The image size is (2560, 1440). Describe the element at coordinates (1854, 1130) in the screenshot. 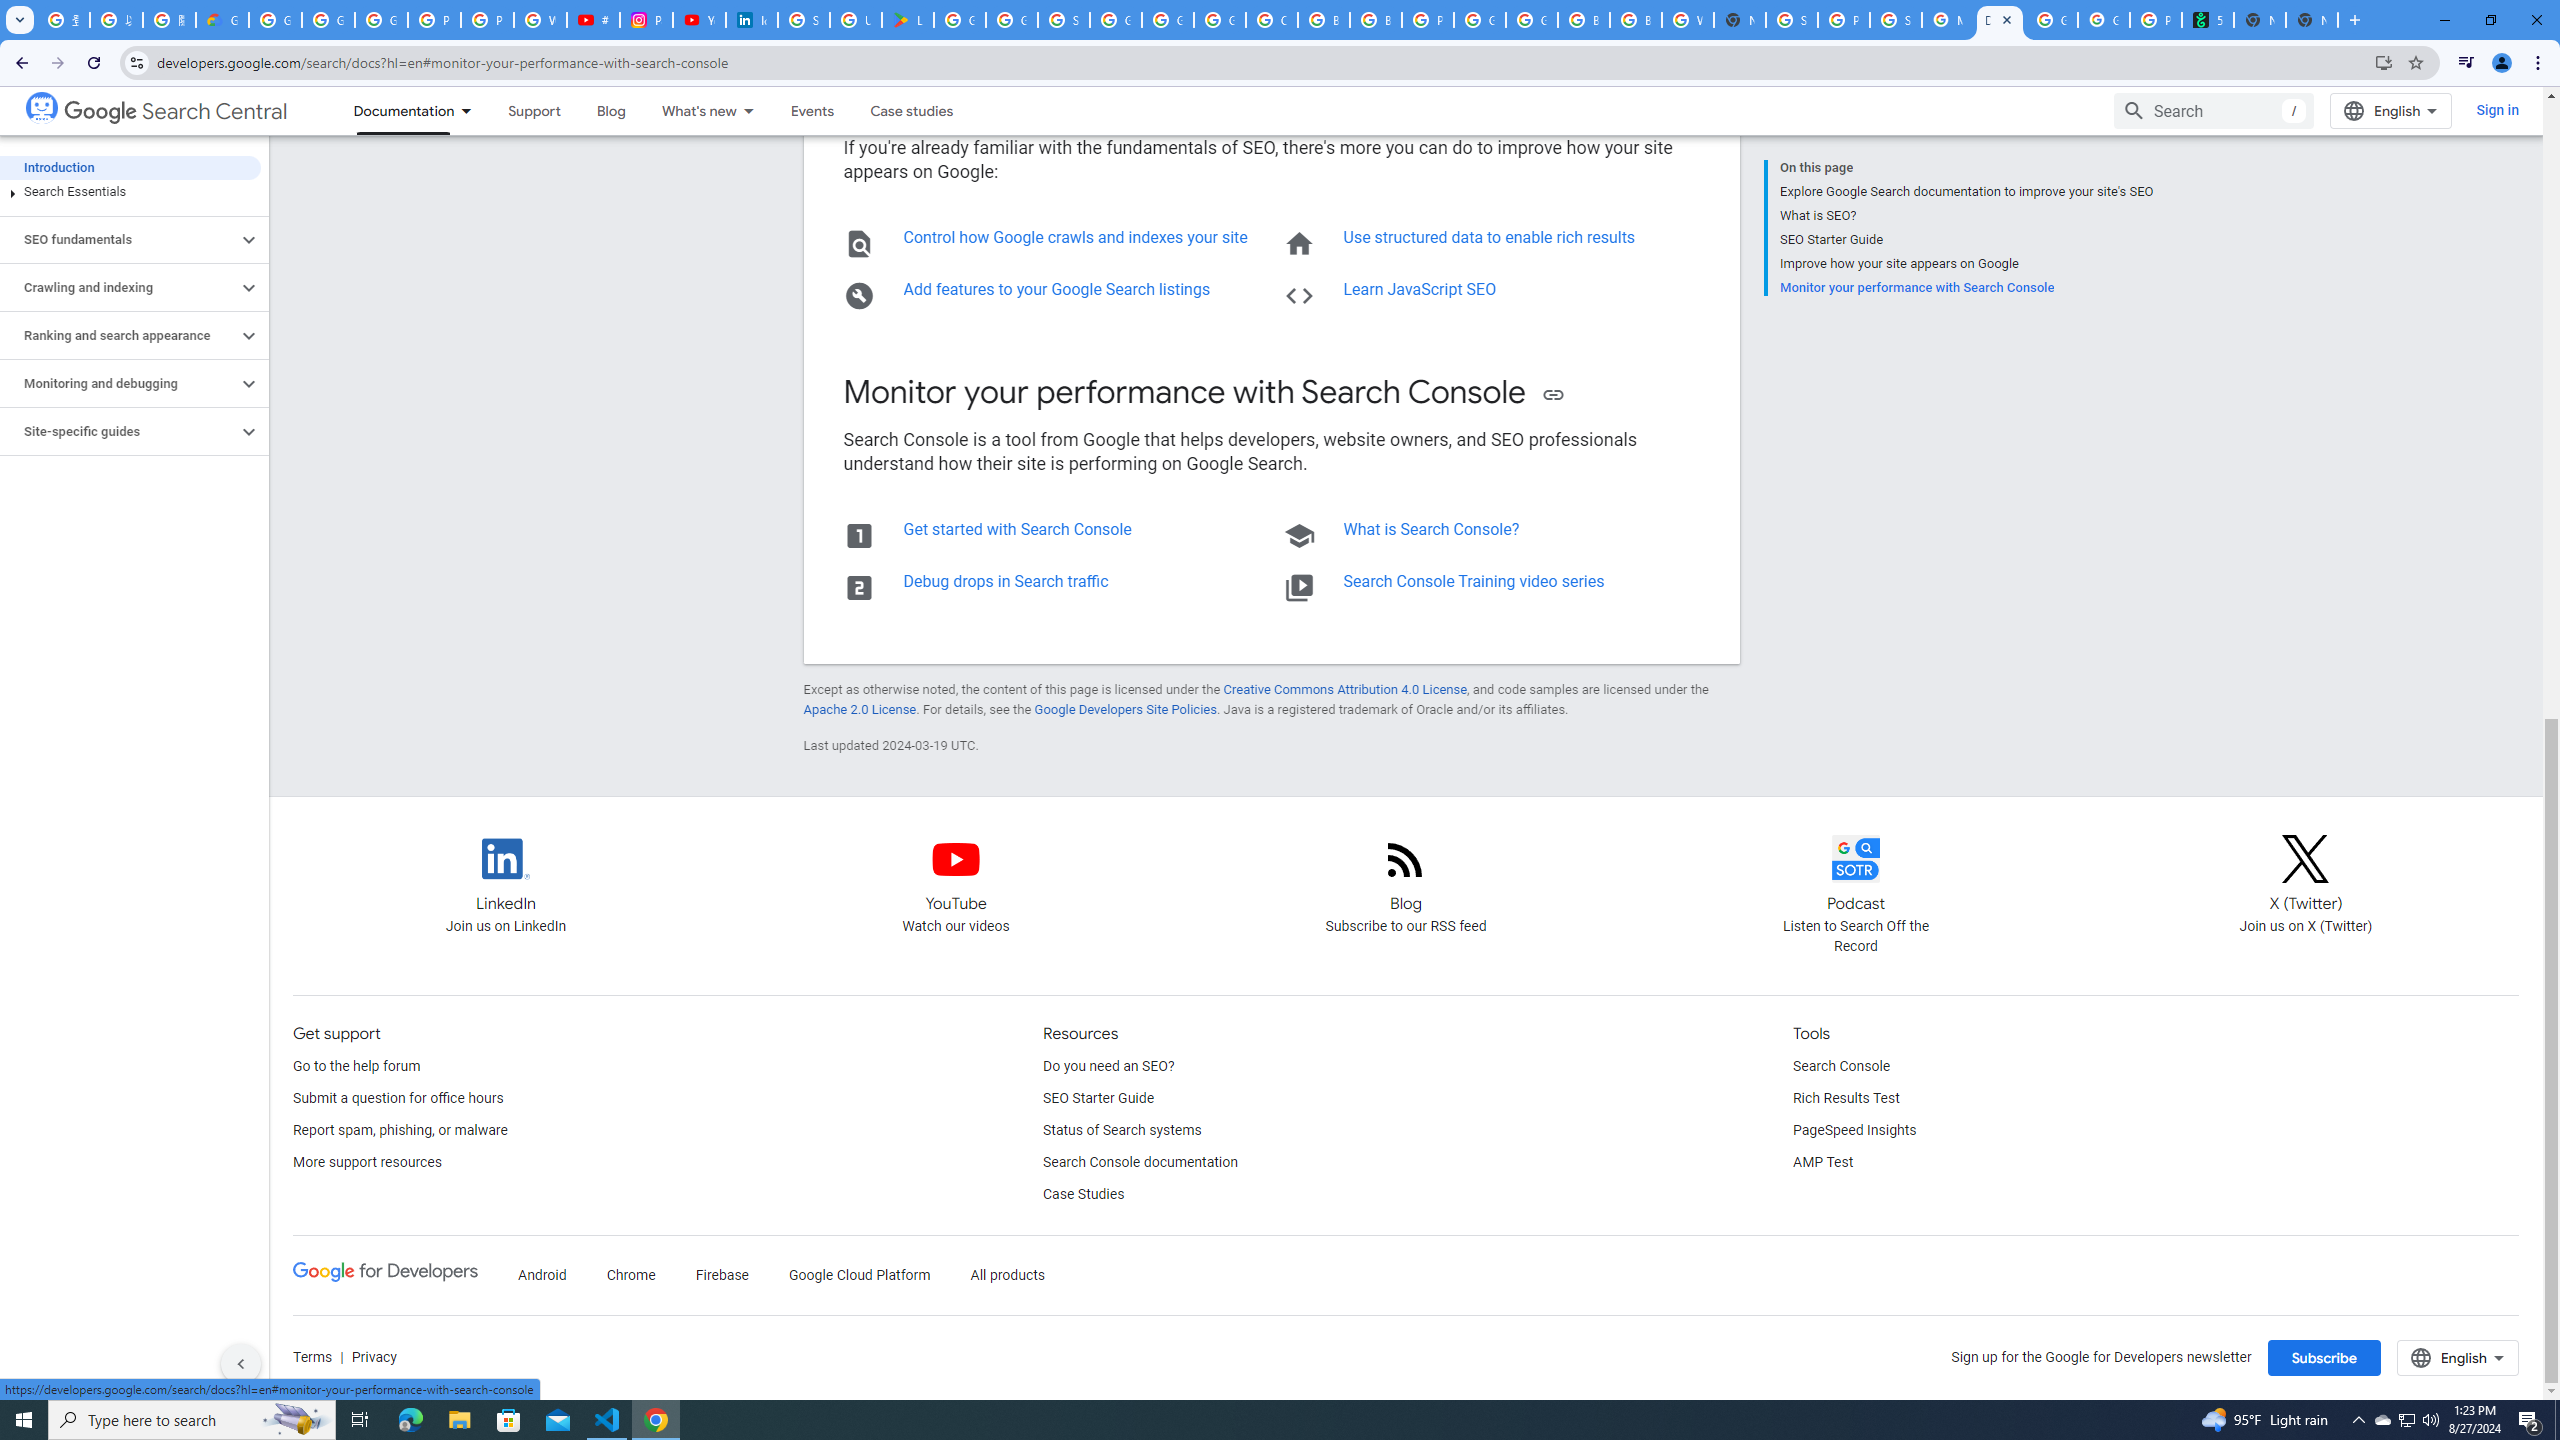

I see `PageSpeed Insights` at that location.